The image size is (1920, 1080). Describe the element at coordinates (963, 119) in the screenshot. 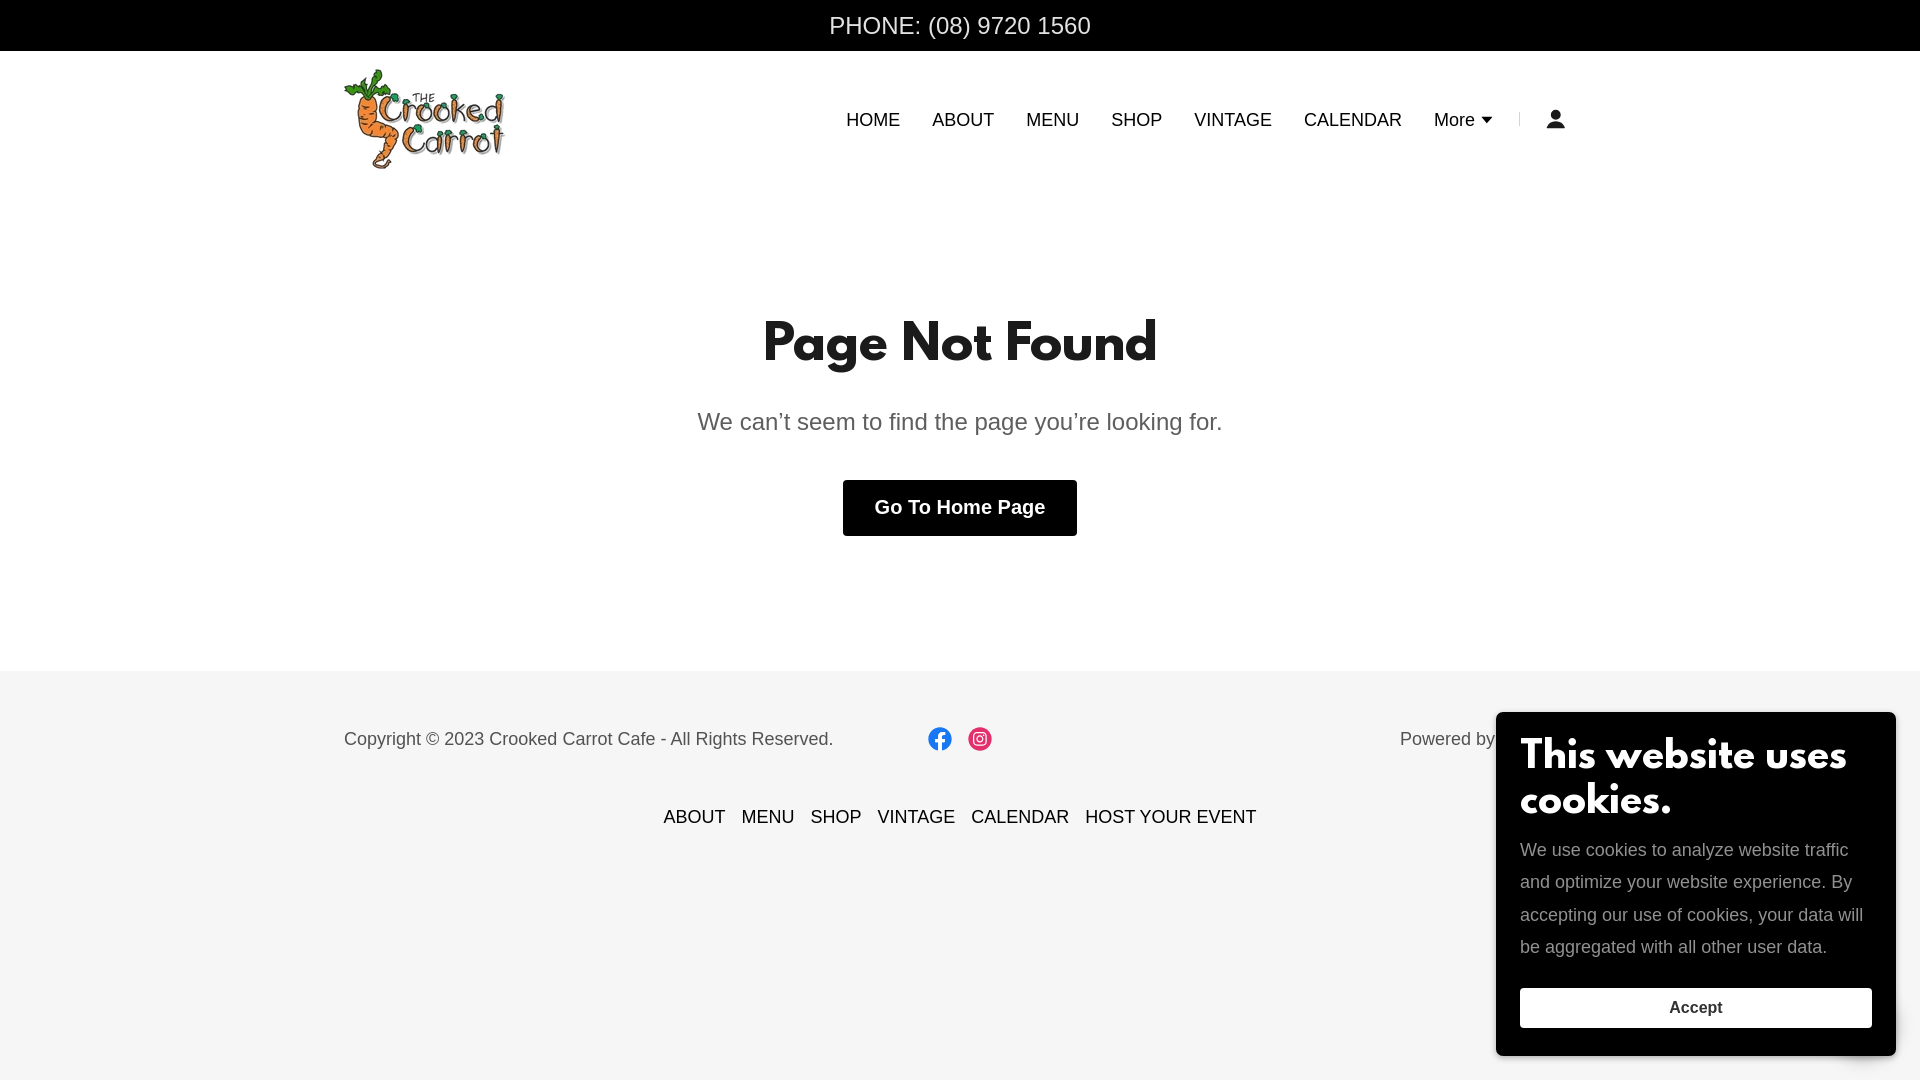

I see `ABOUT` at that location.